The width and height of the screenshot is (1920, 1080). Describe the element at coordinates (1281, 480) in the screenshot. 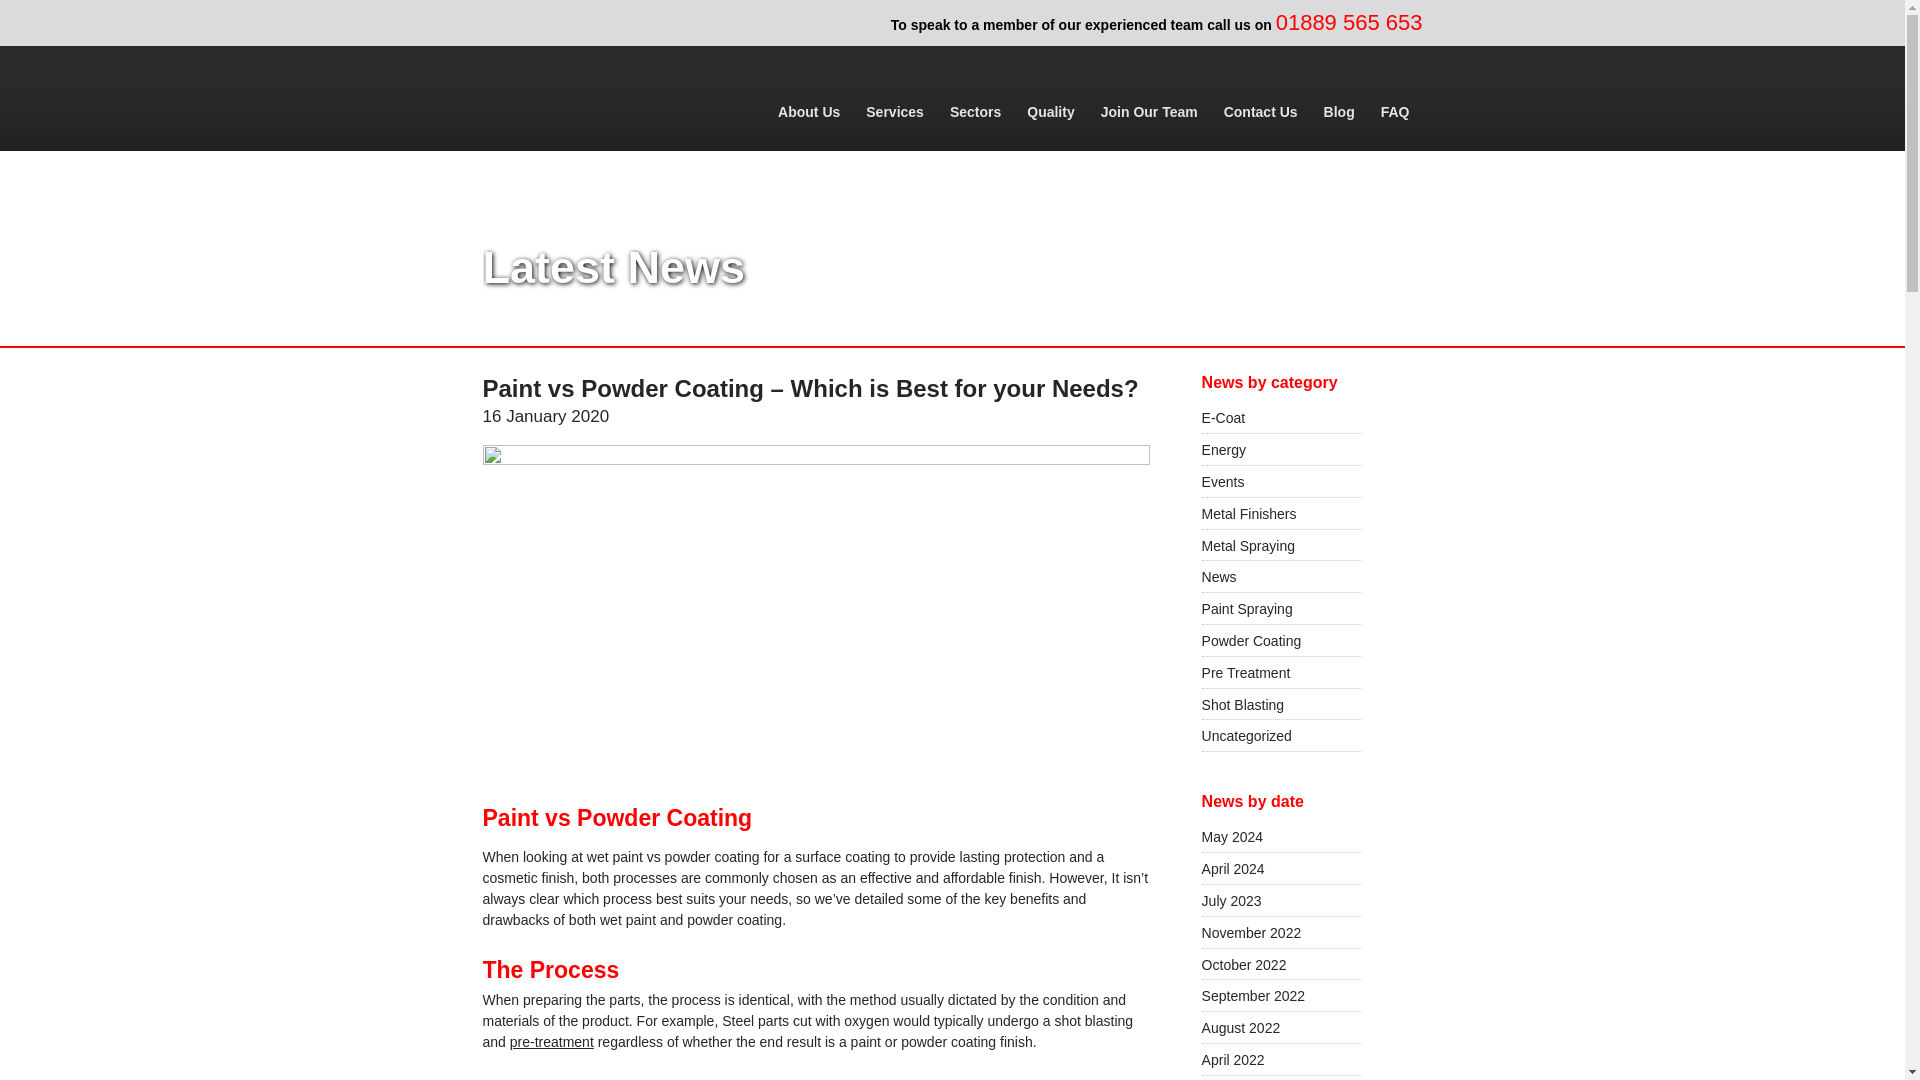

I see `Events` at that location.